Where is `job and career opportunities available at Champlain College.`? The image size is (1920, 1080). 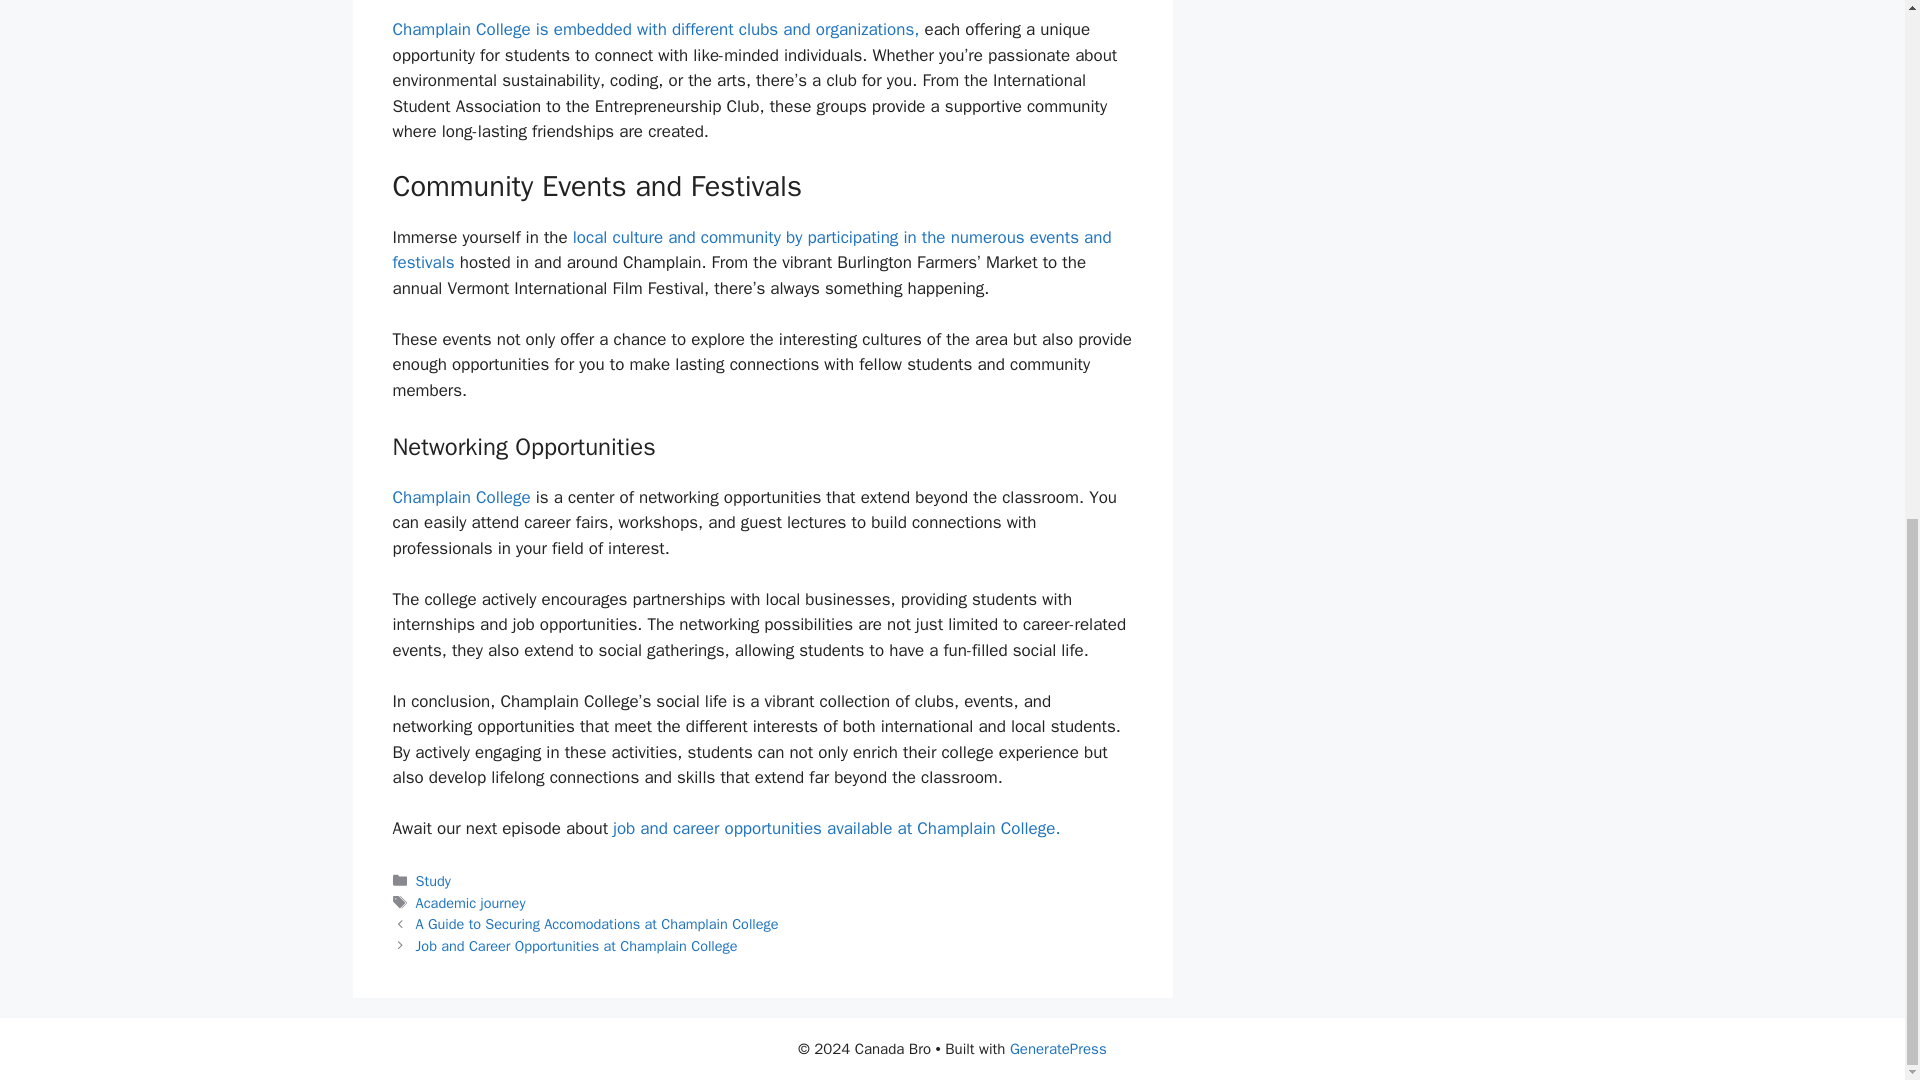 job and career opportunities available at Champlain College. is located at coordinates (836, 828).